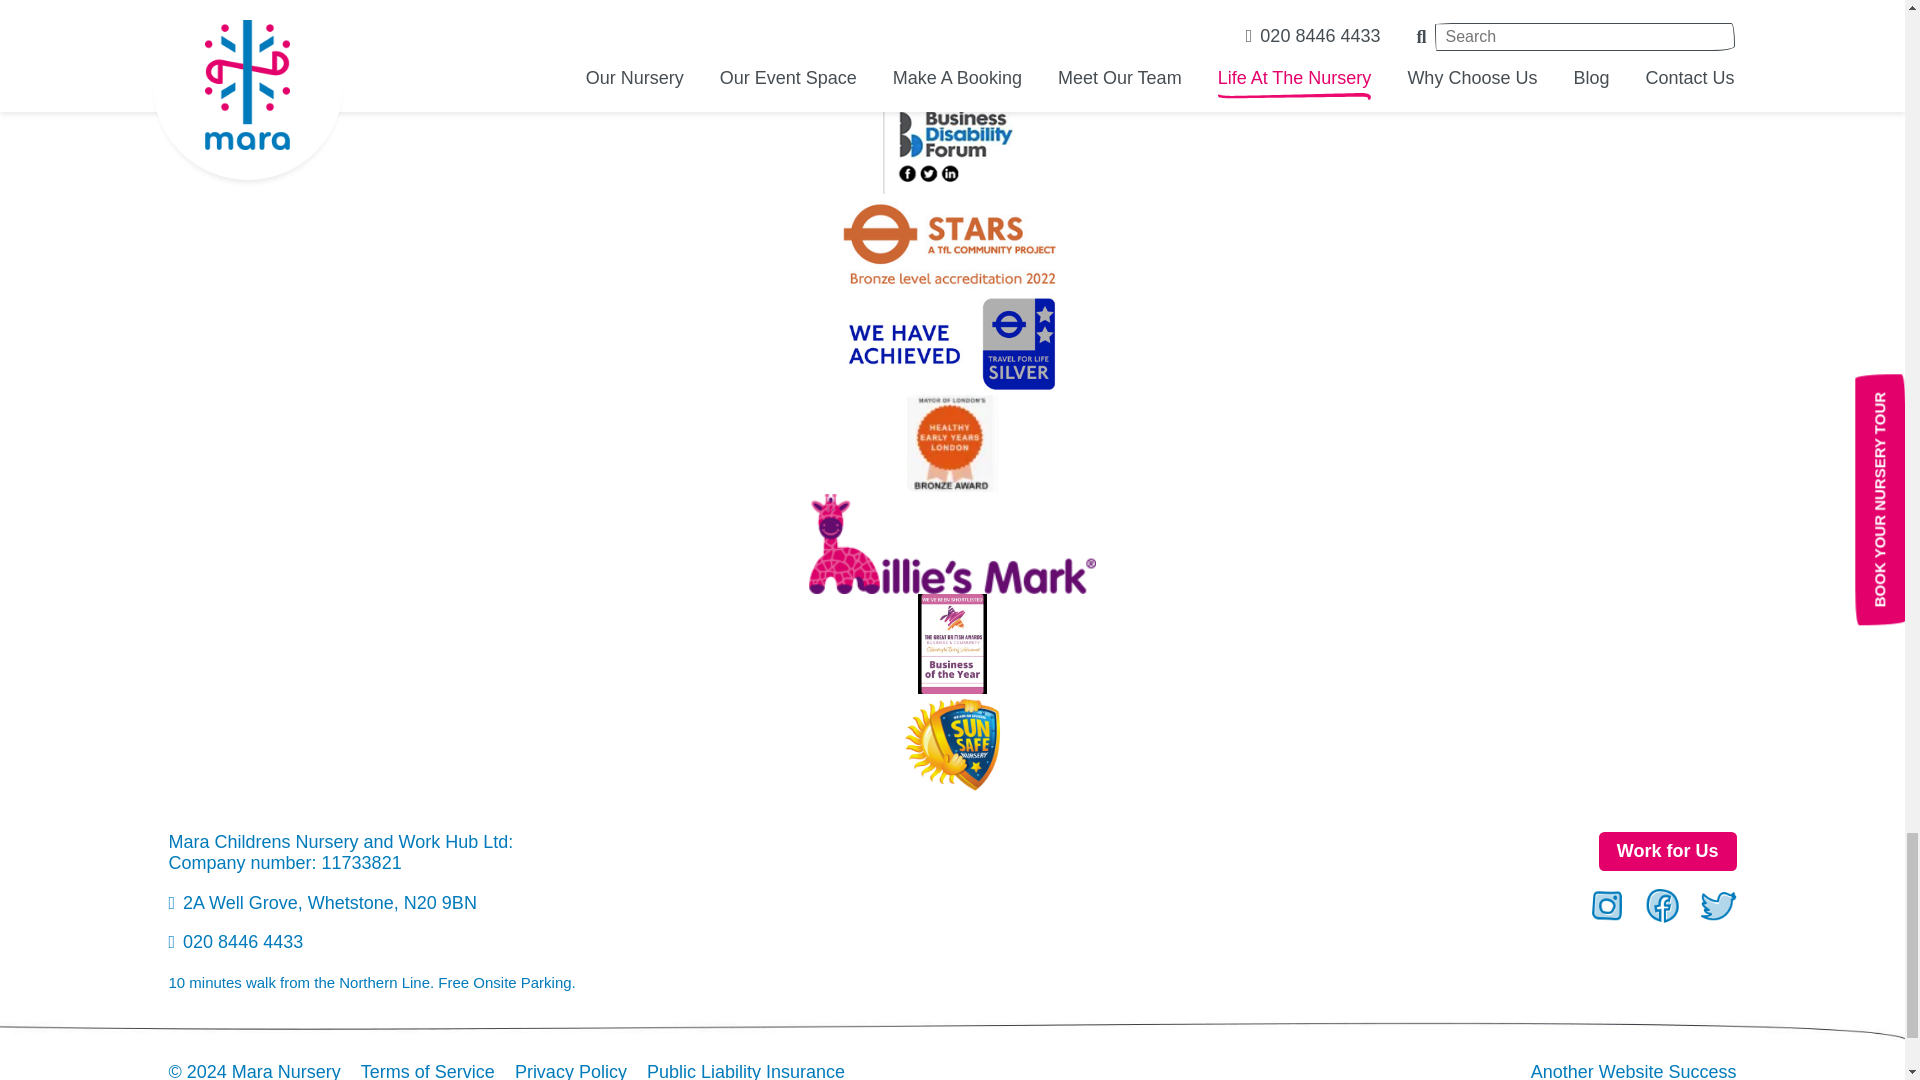  I want to click on Public Liability Insurance, so click(746, 1070).